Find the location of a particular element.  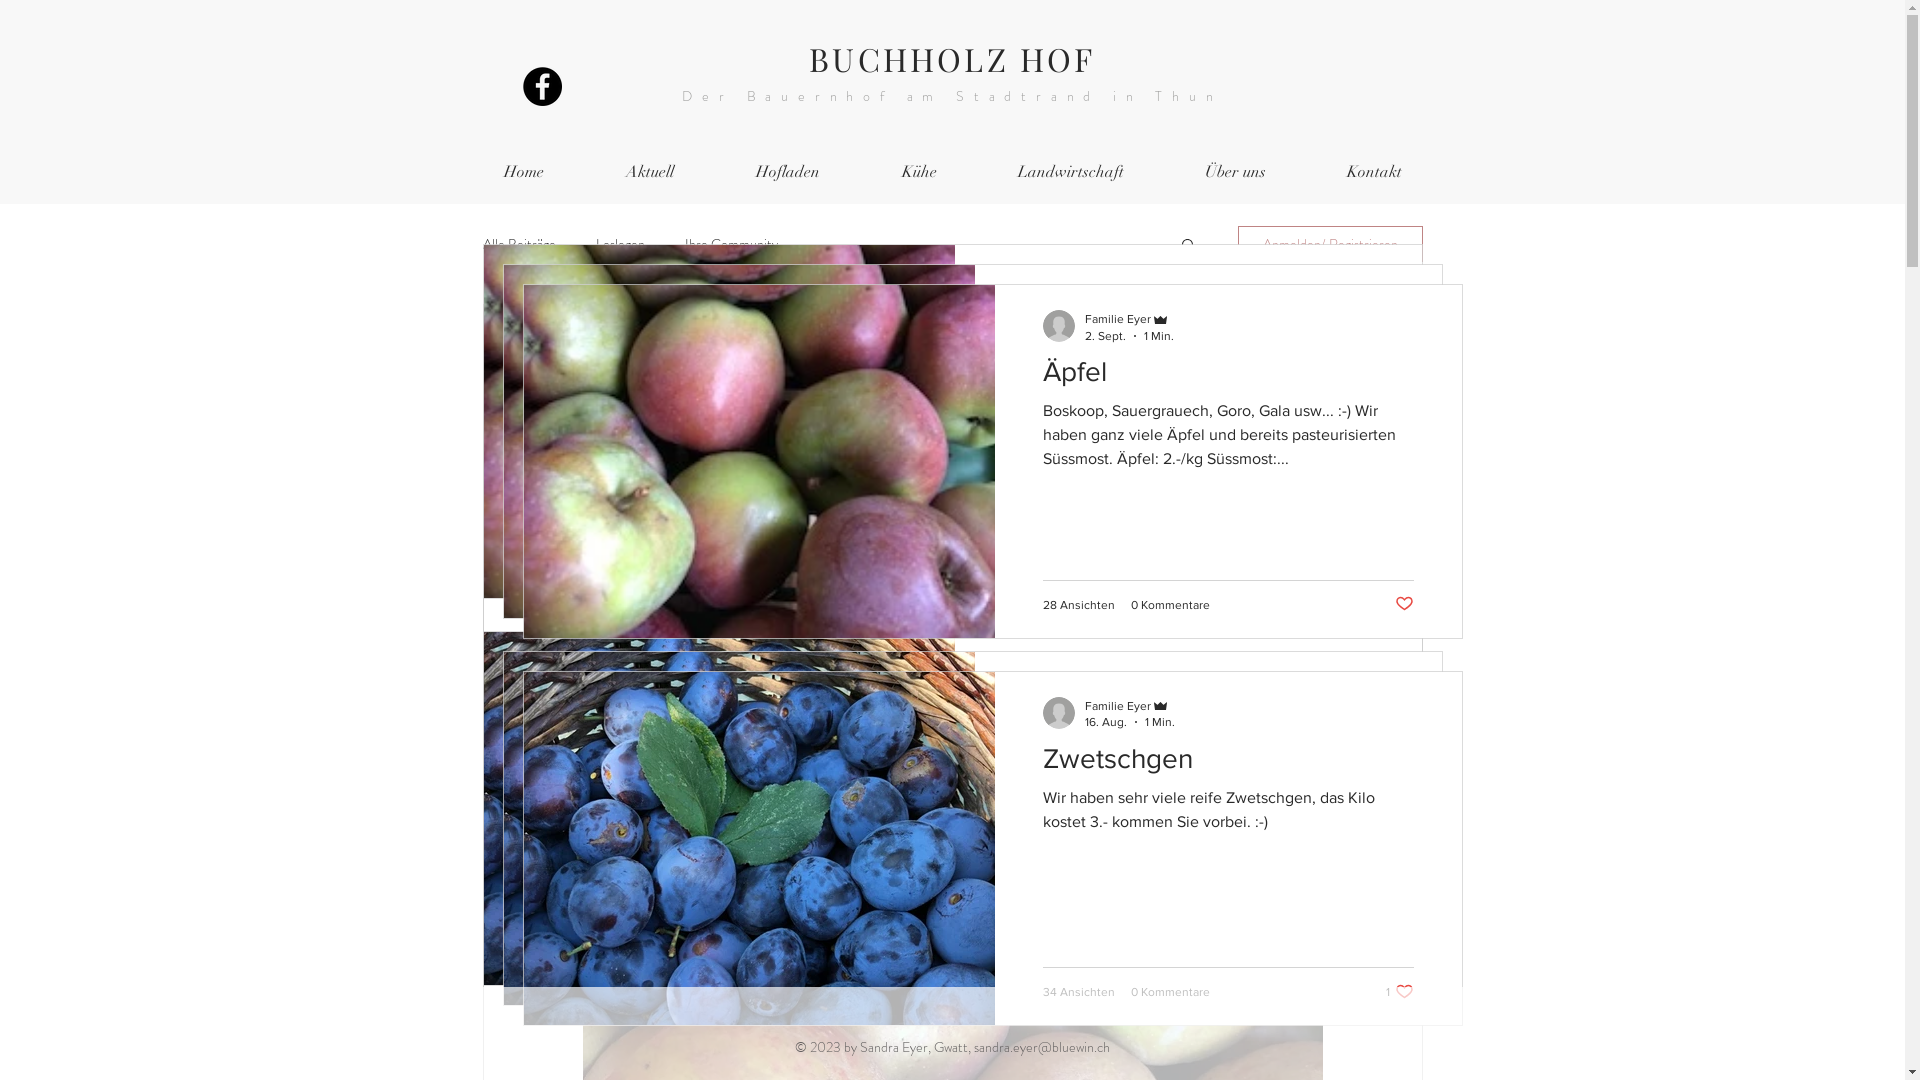

0 Kommentare is located at coordinates (1130, 565).